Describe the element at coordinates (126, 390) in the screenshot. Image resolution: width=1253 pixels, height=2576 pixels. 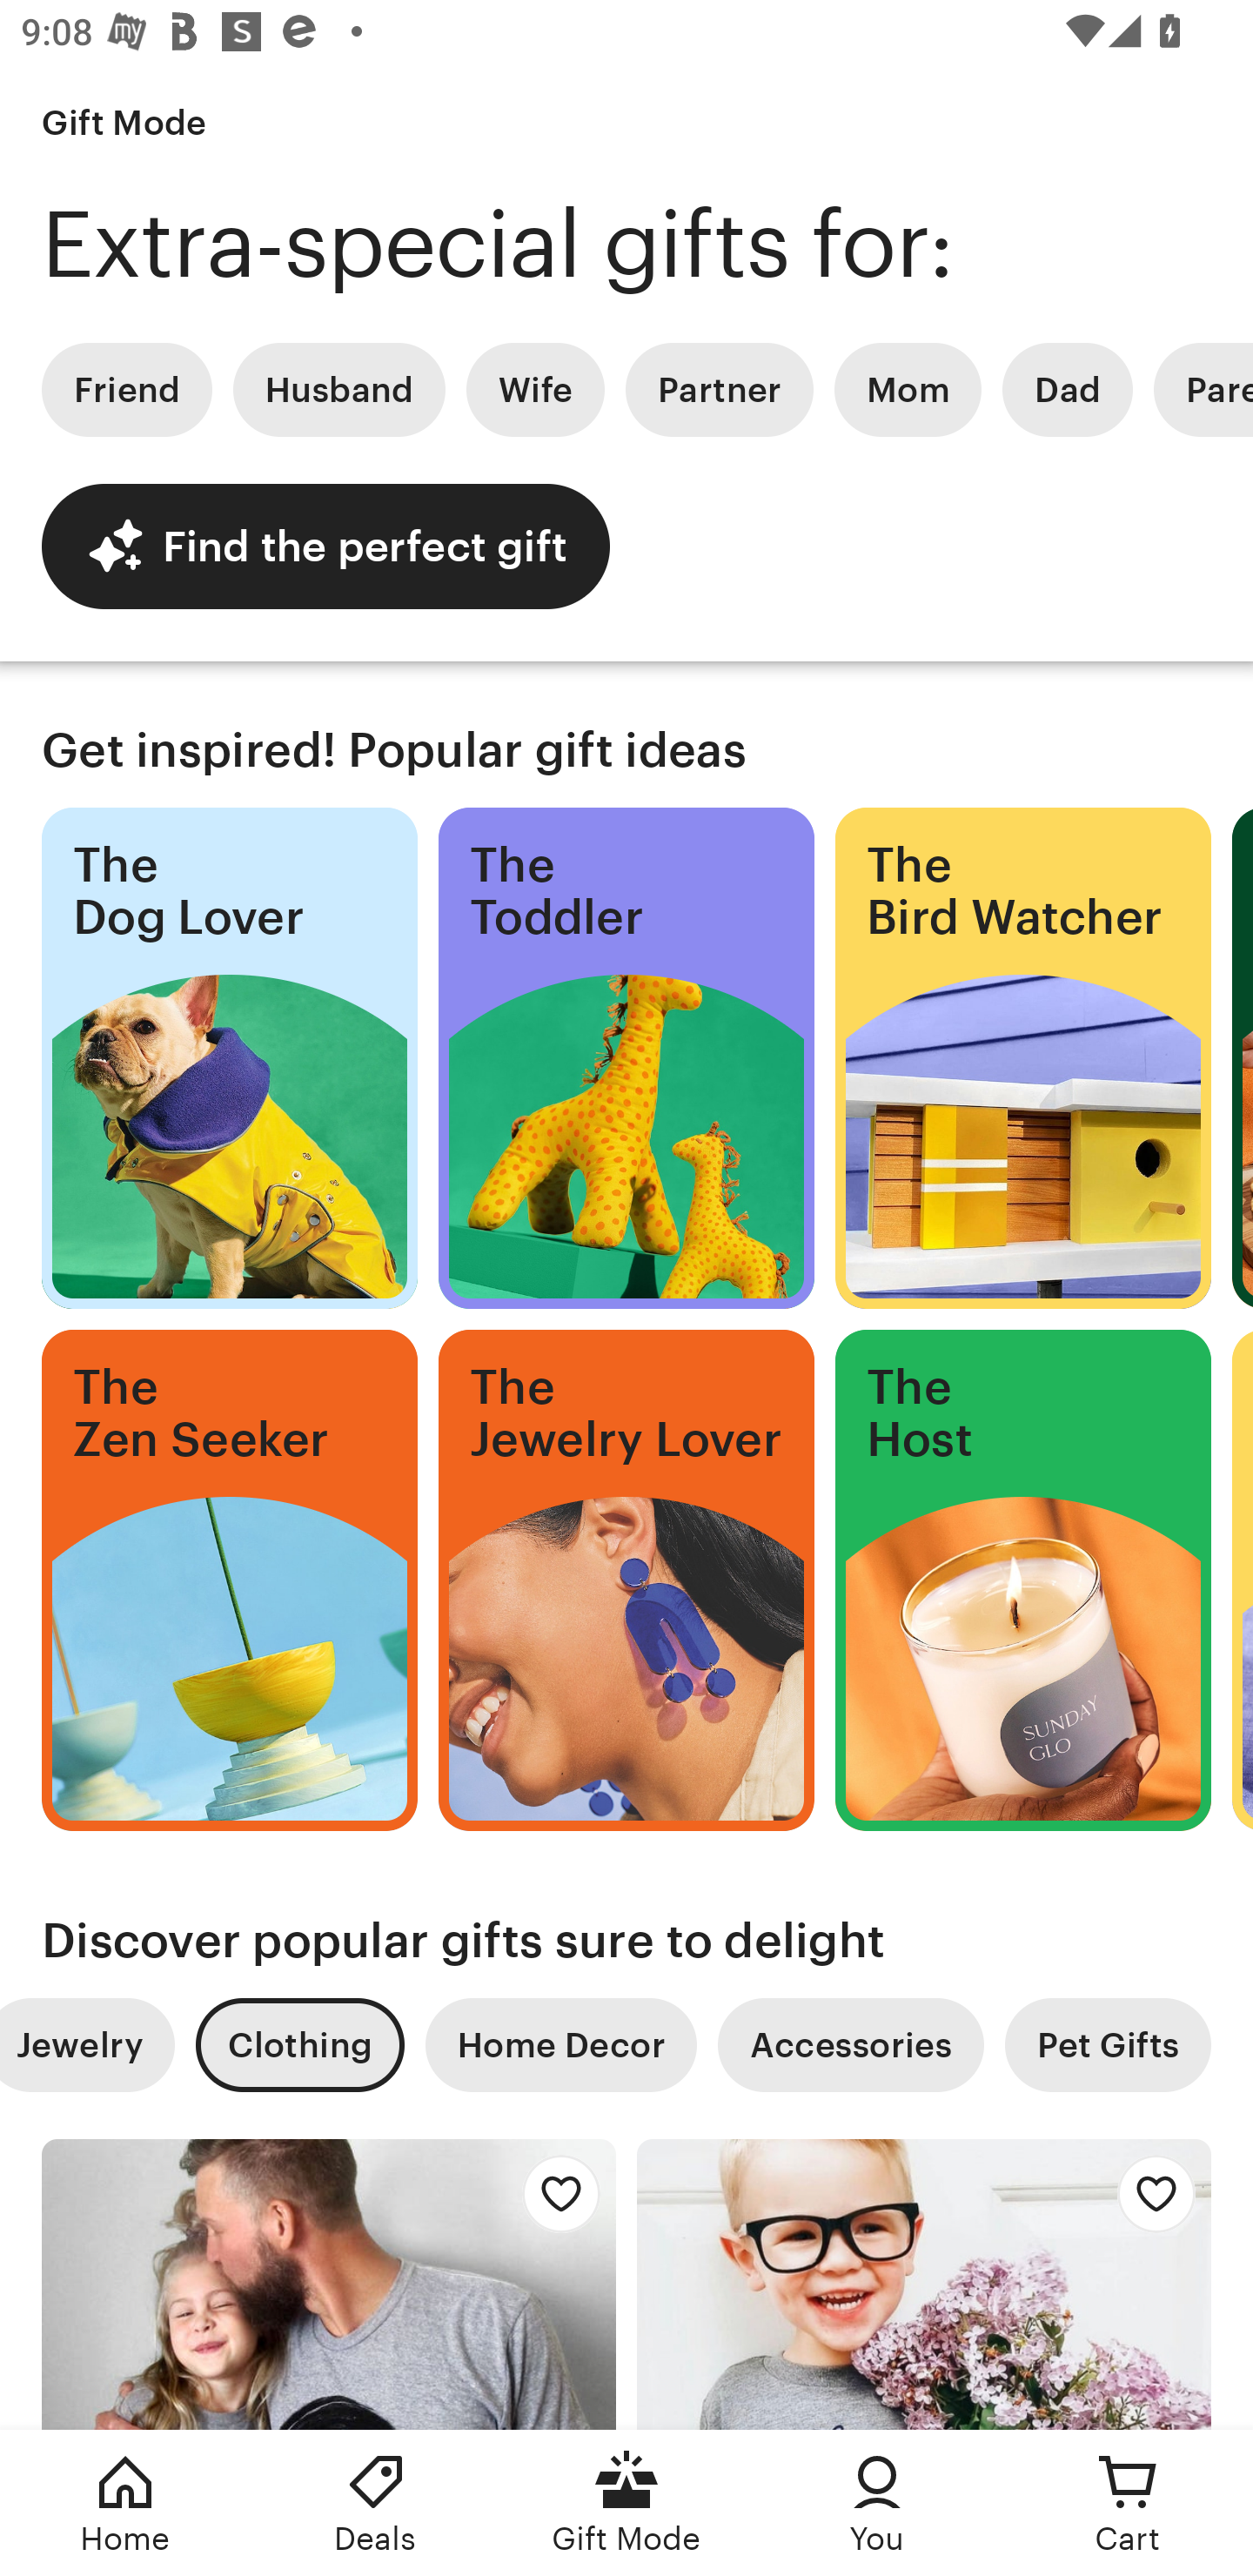
I see `Friend` at that location.